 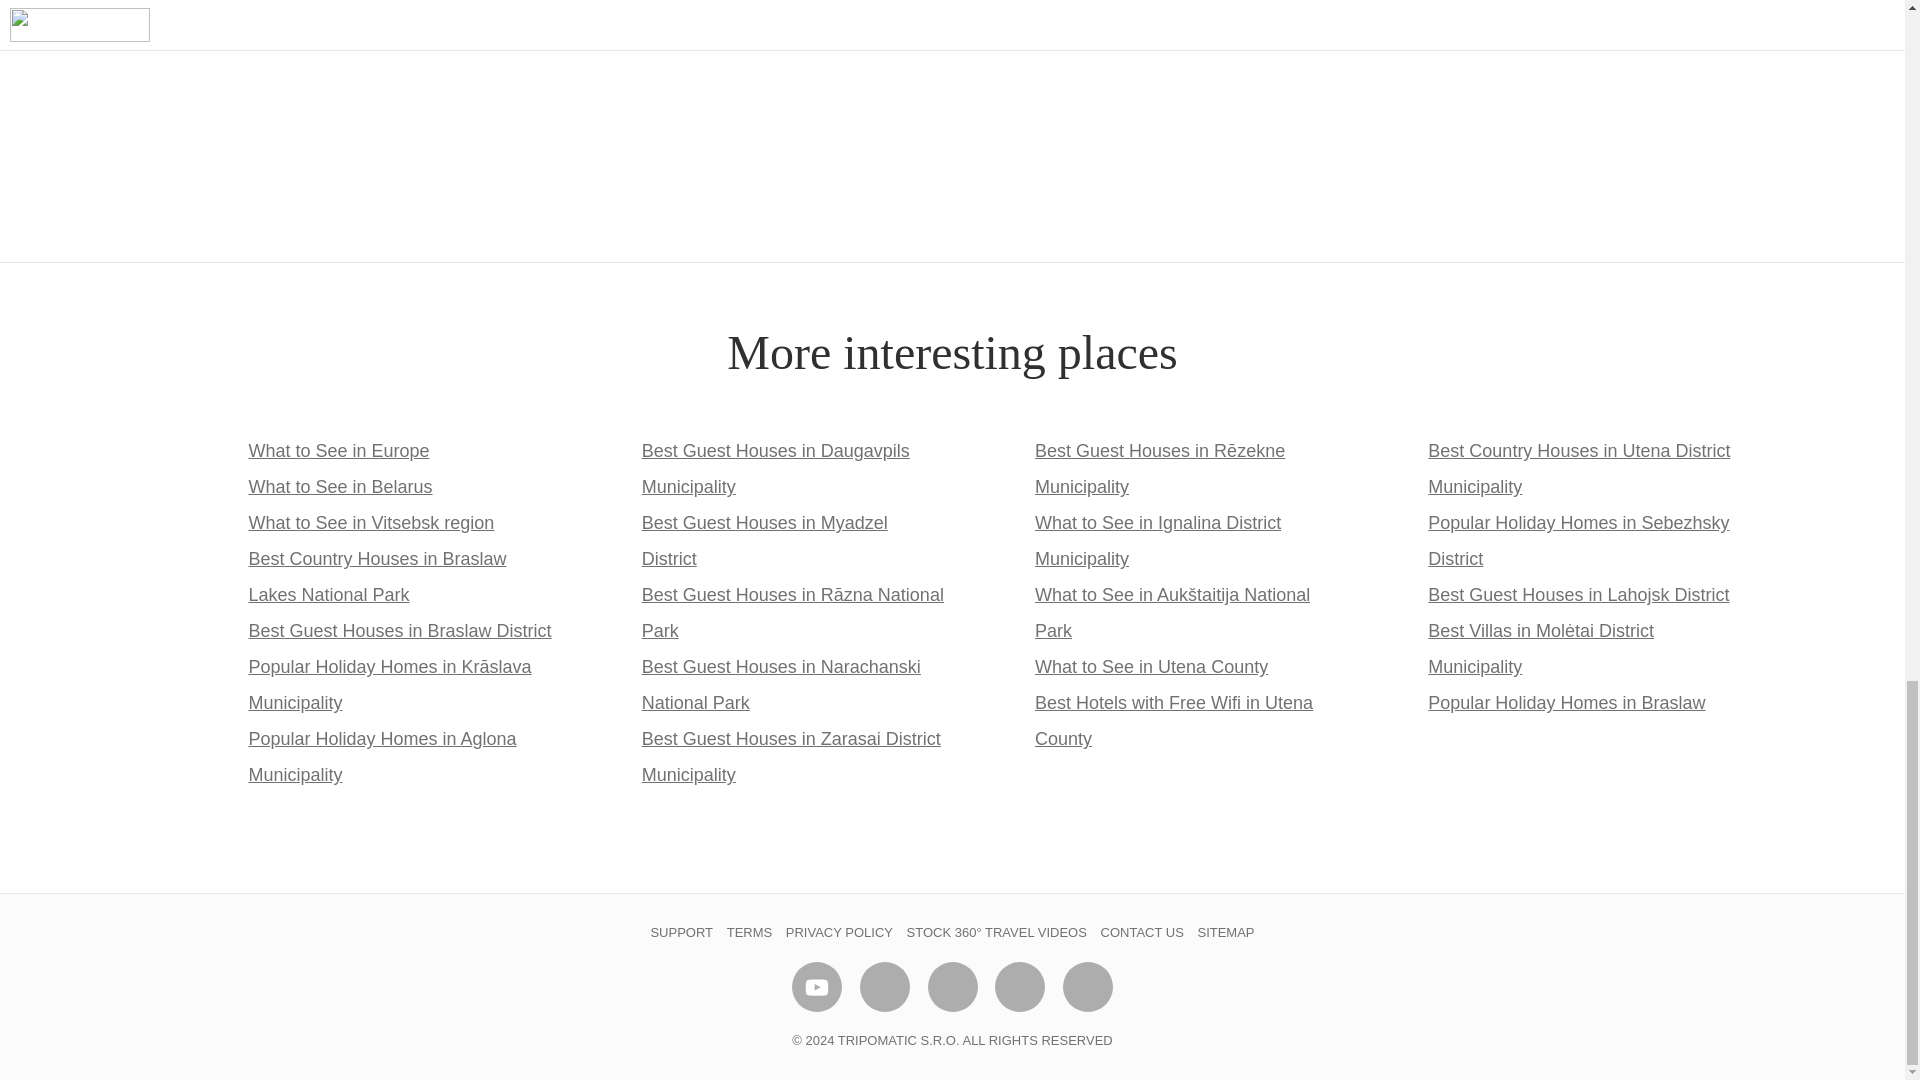 What do you see at coordinates (340, 486) in the screenshot?
I see `What to See in Belarus` at bounding box center [340, 486].